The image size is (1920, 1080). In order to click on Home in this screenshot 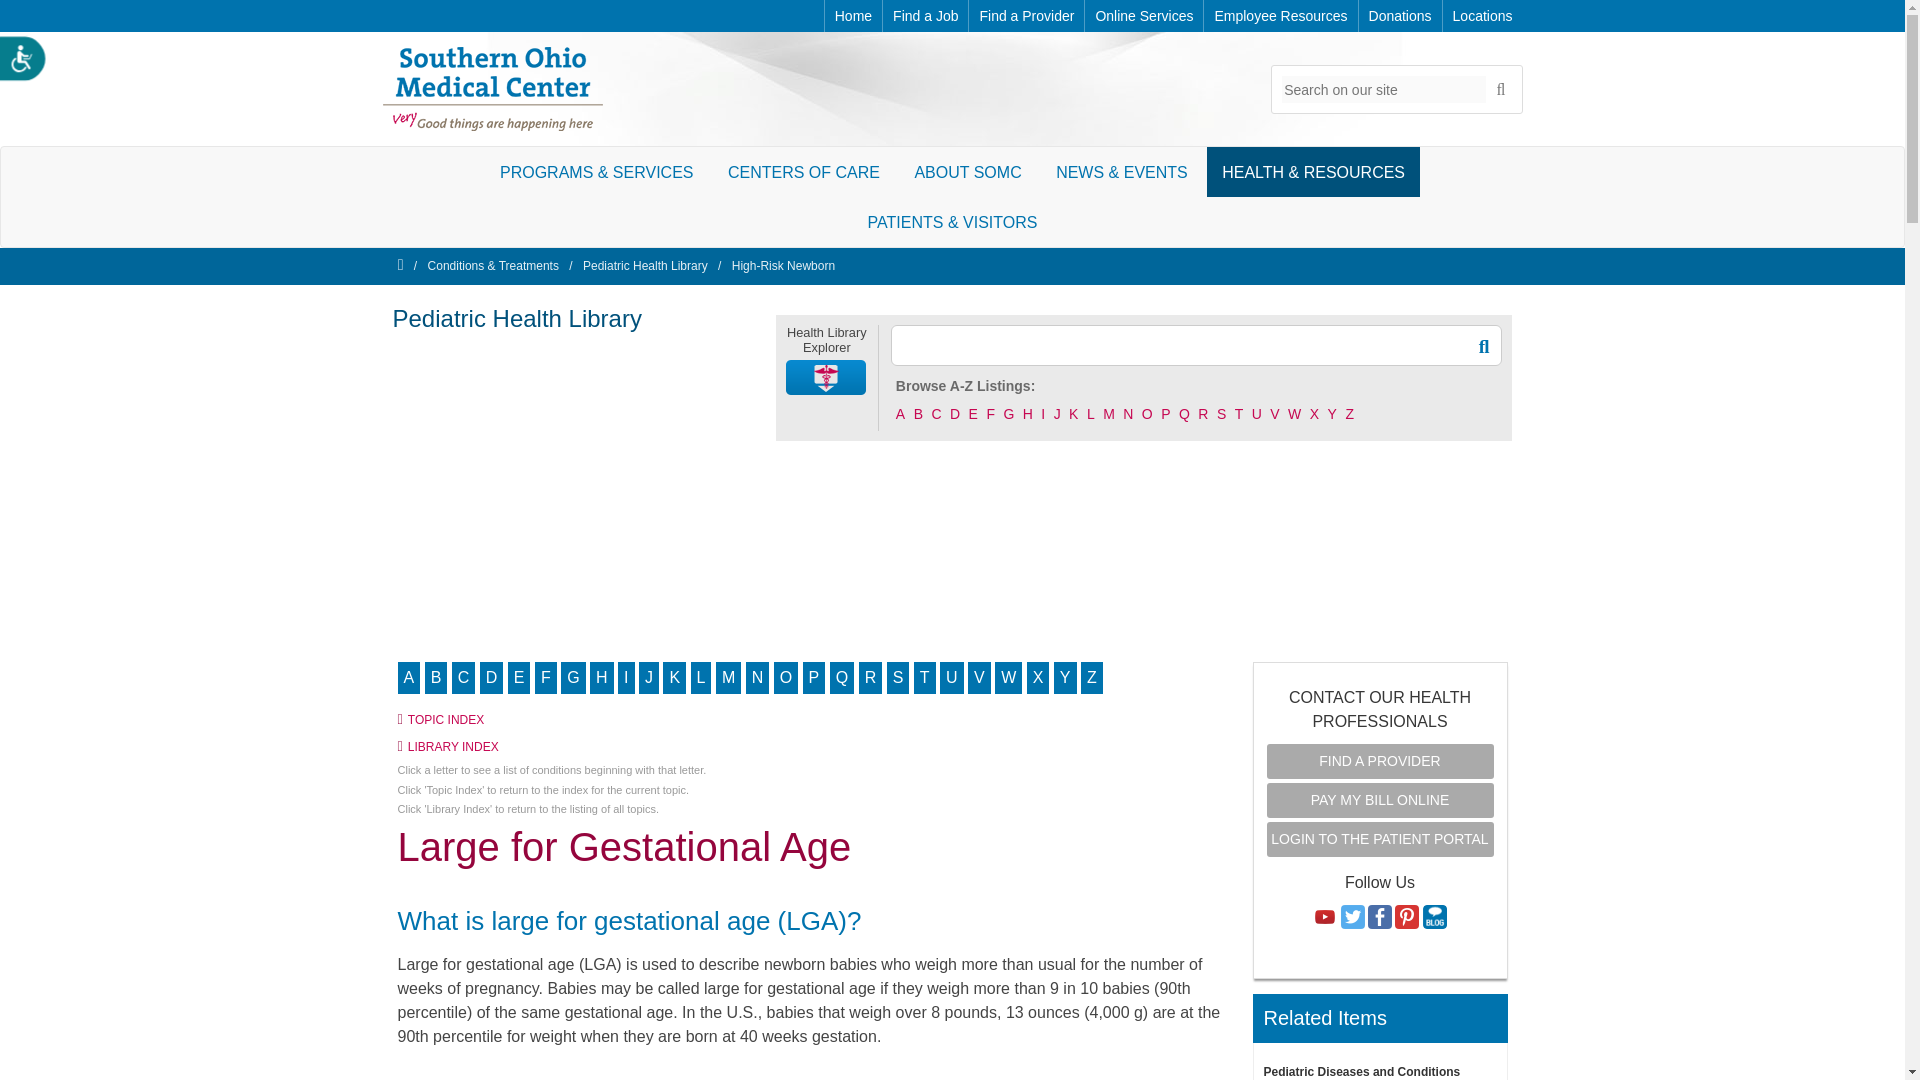, I will do `click(853, 16)`.